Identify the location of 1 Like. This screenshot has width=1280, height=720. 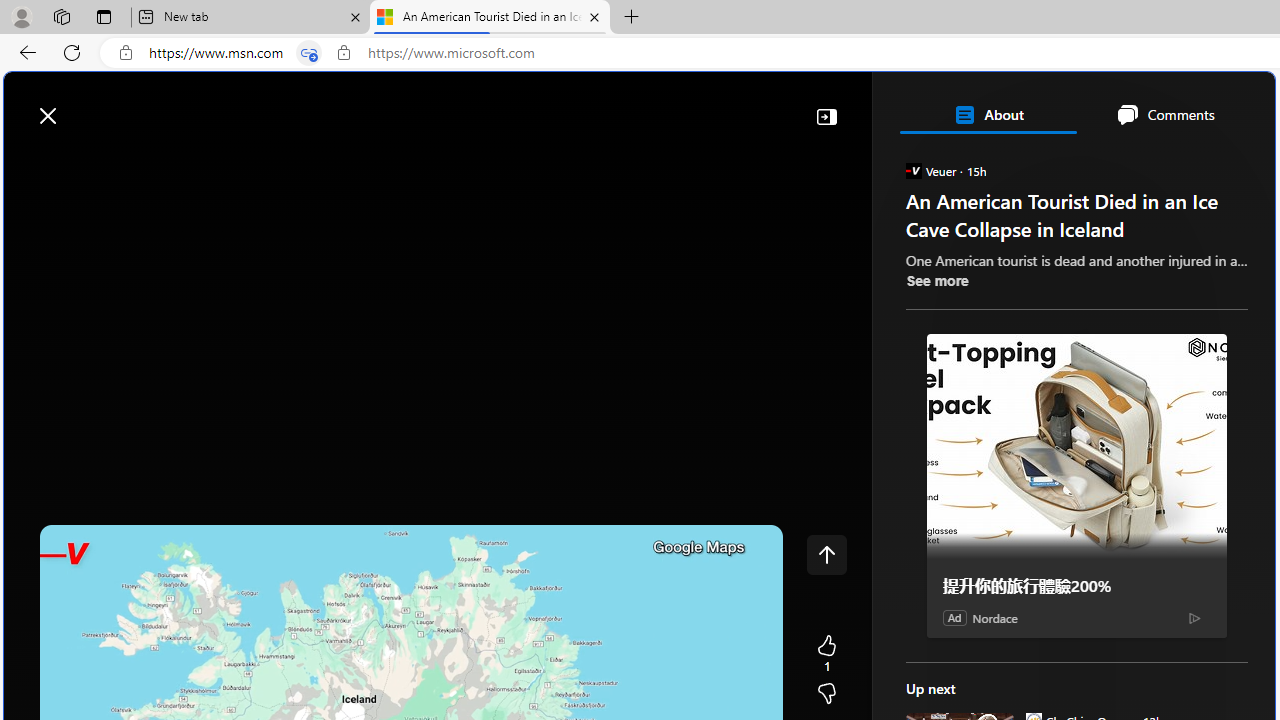
(826, 654).